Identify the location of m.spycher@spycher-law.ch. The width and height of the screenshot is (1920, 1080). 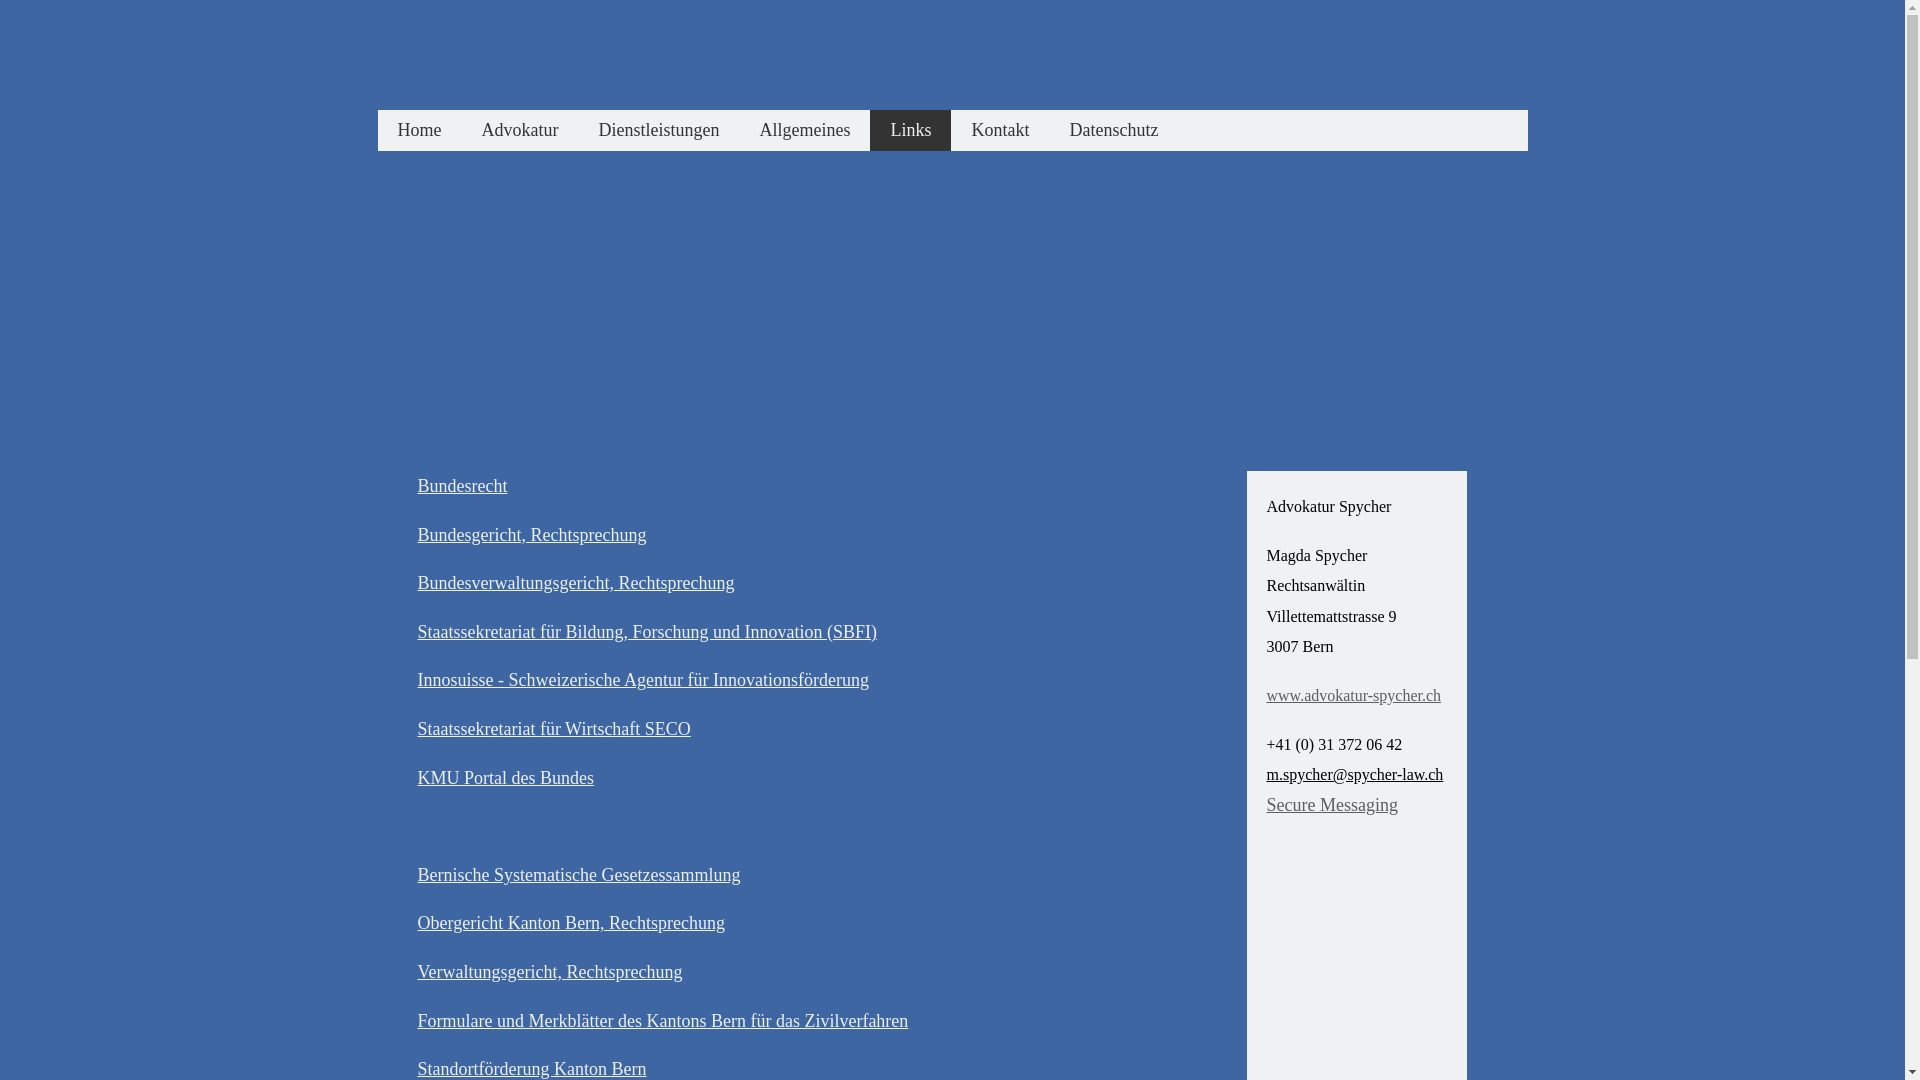
(1354, 774).